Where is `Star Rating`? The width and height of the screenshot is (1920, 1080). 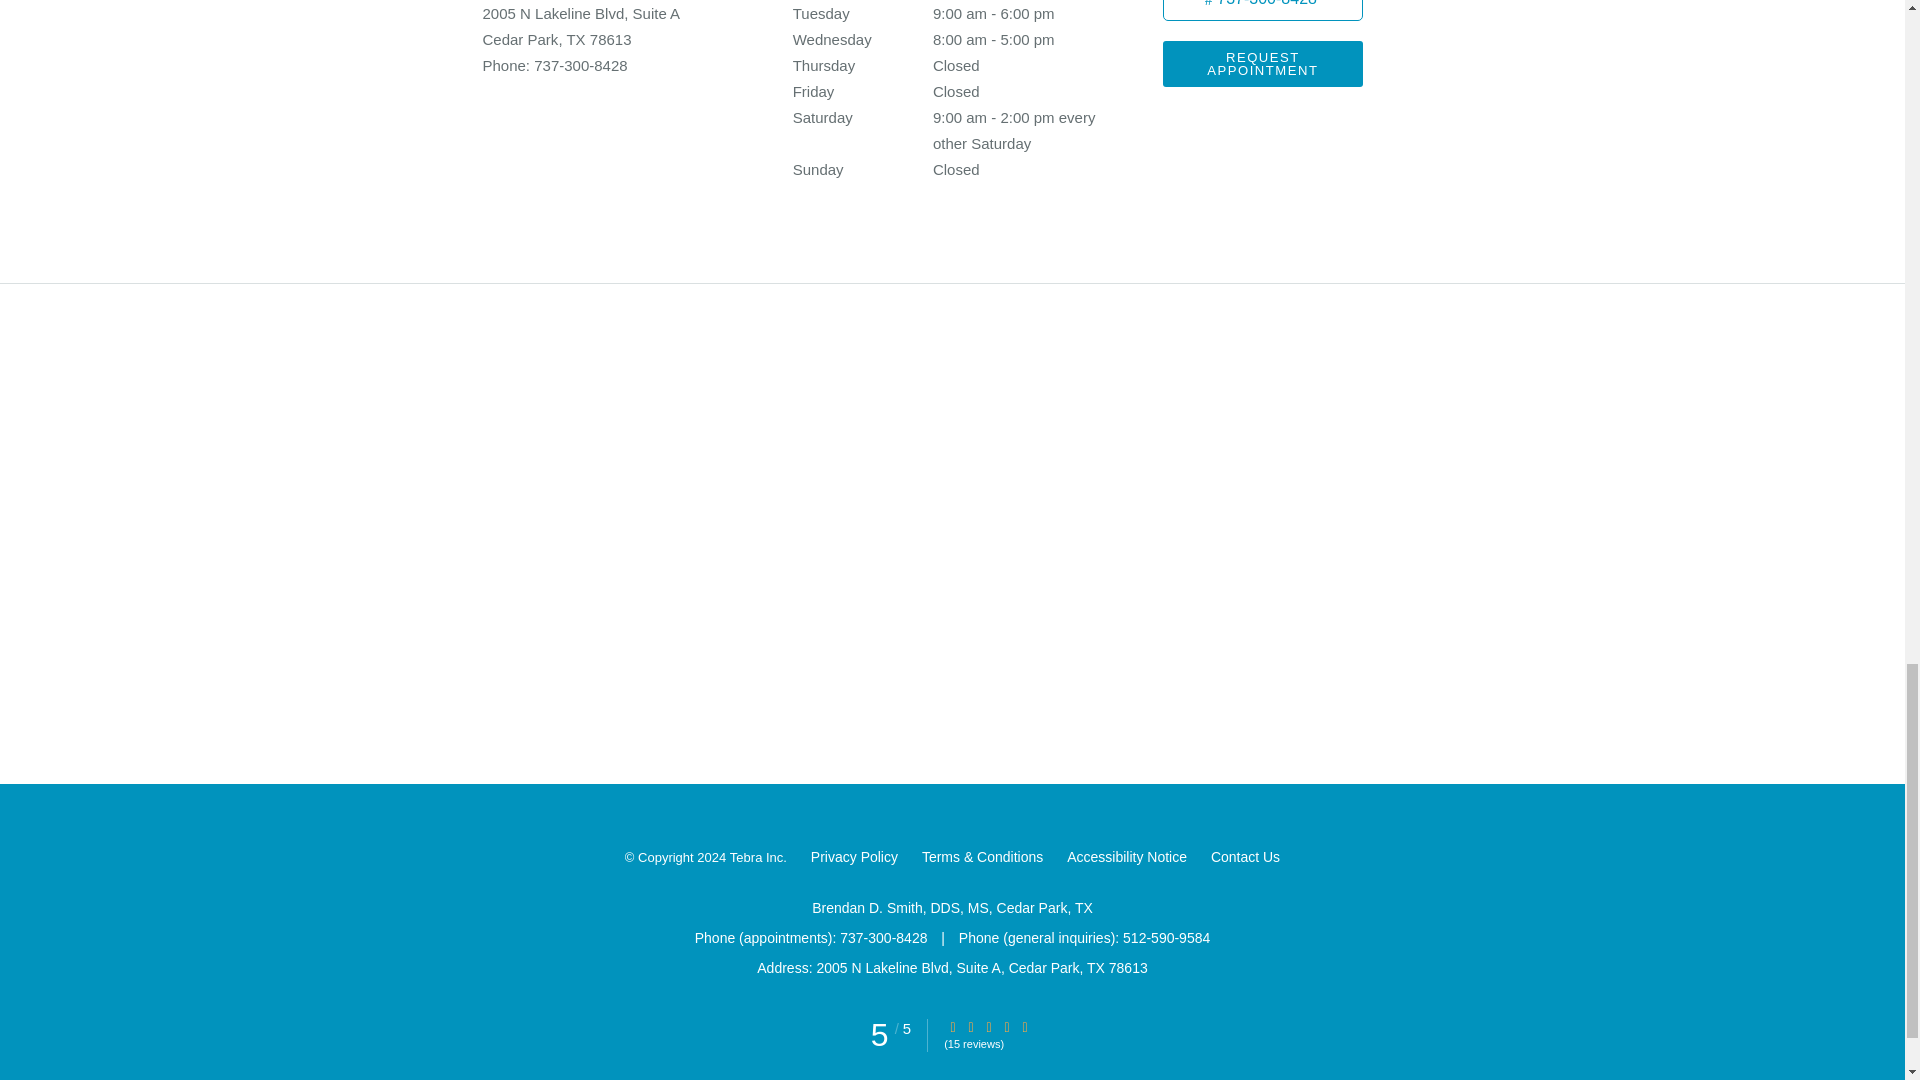 Star Rating is located at coordinates (970, 1026).